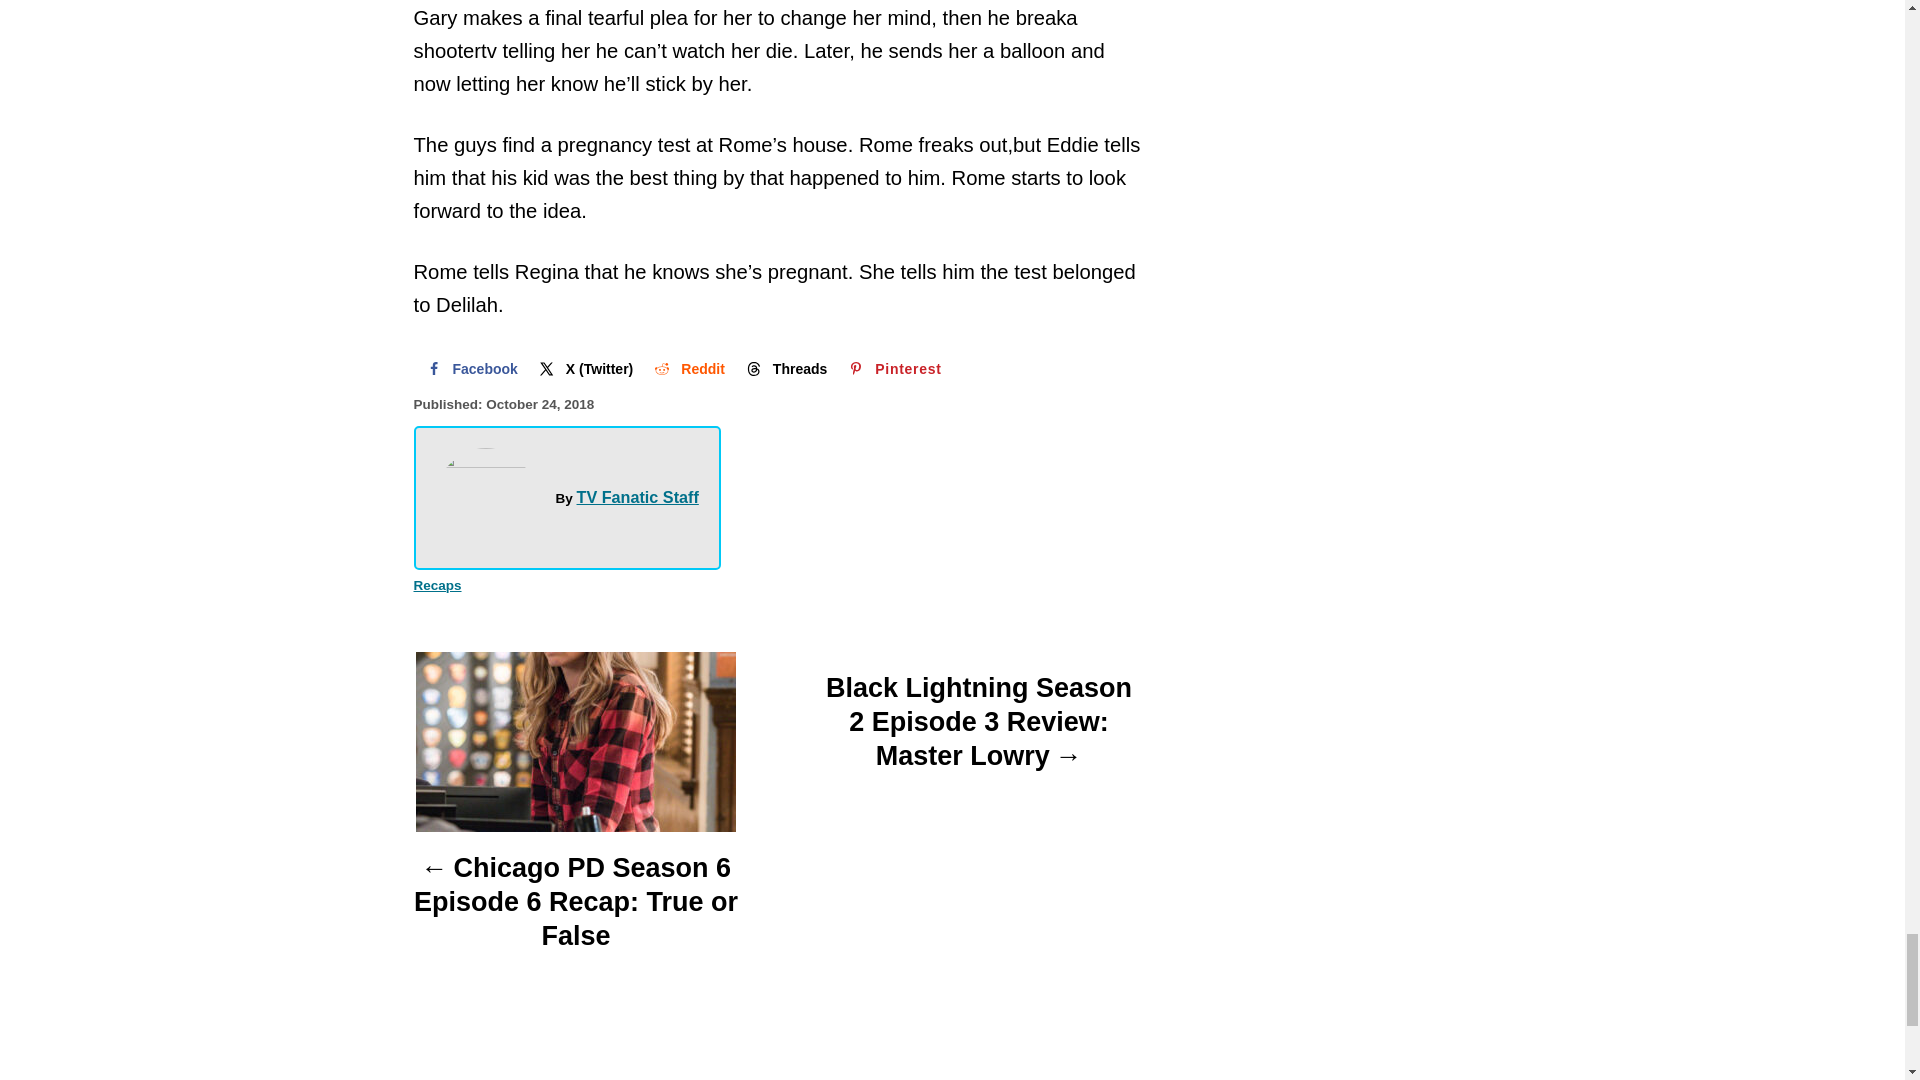  Describe the element at coordinates (687, 368) in the screenshot. I see `Share on Reddit` at that location.